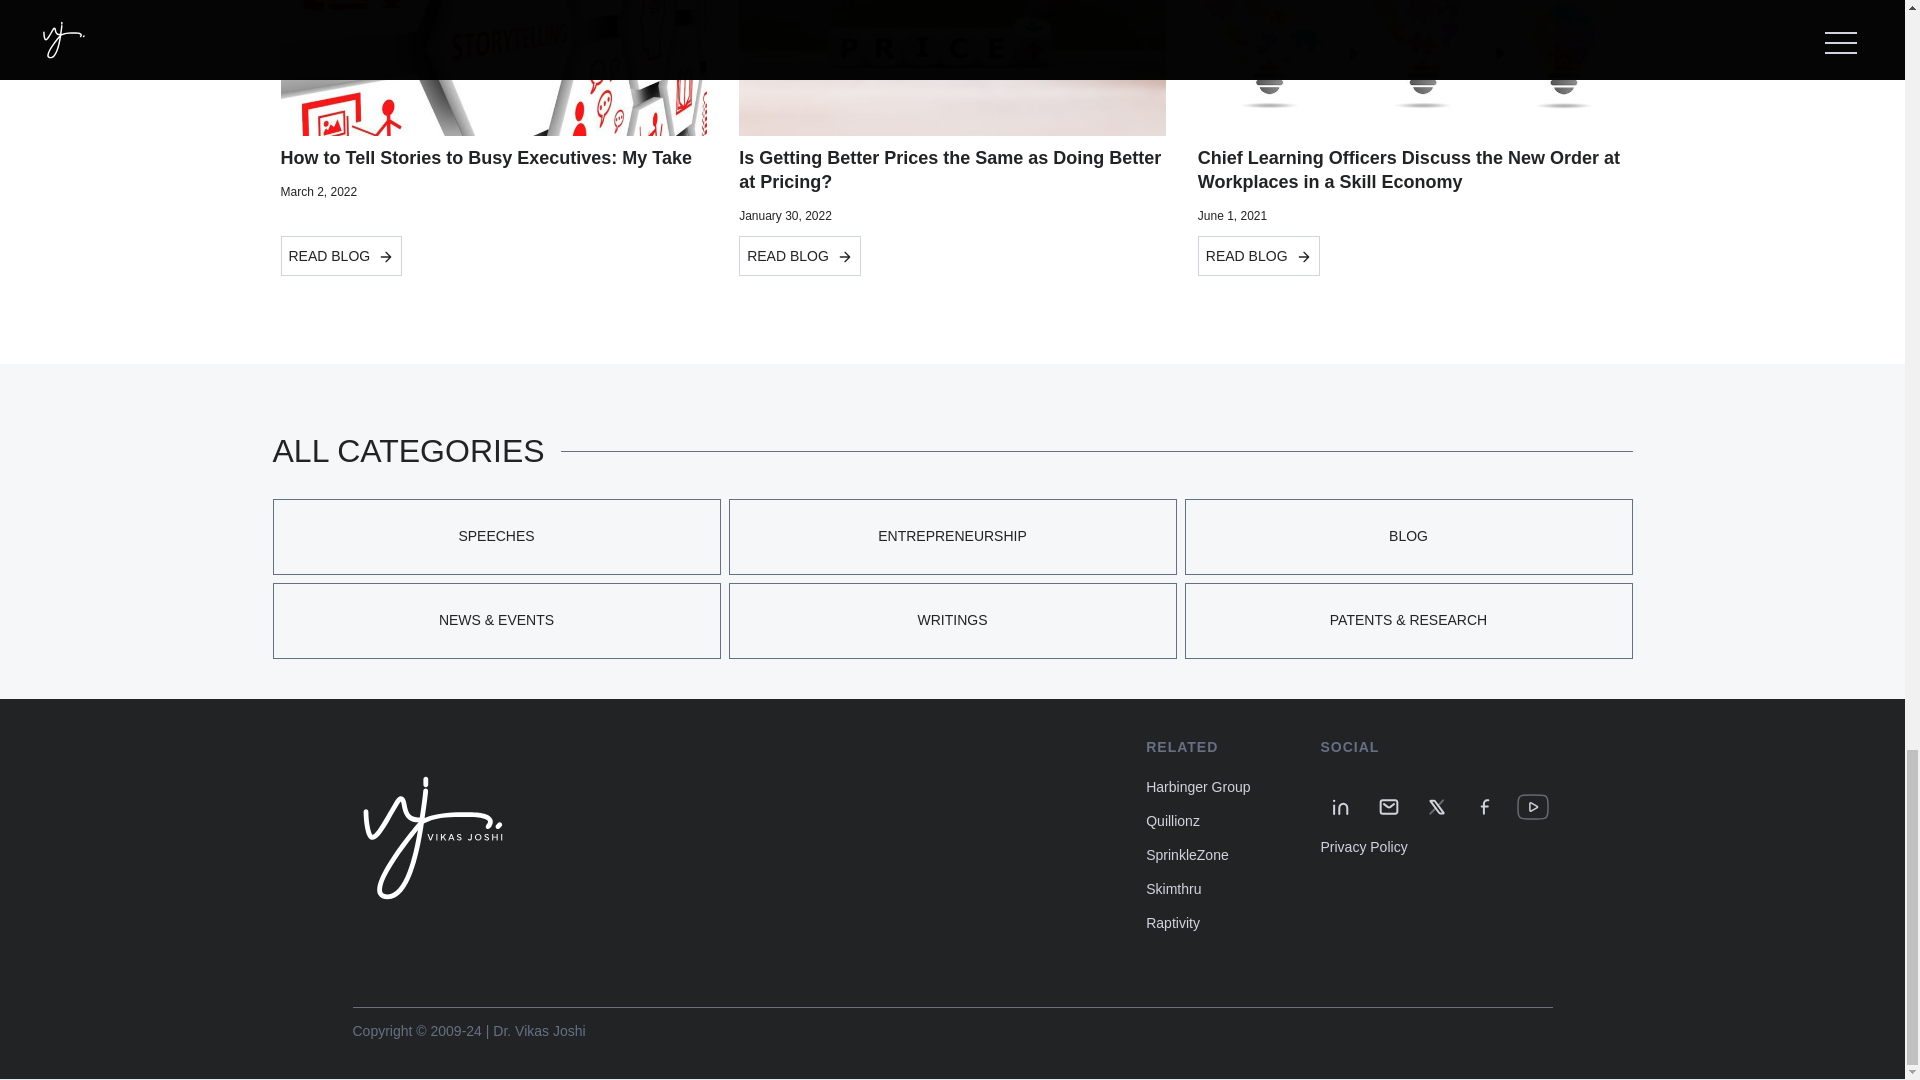 The width and height of the screenshot is (1920, 1080). Describe the element at coordinates (1187, 854) in the screenshot. I see `SprinkleZone` at that location.